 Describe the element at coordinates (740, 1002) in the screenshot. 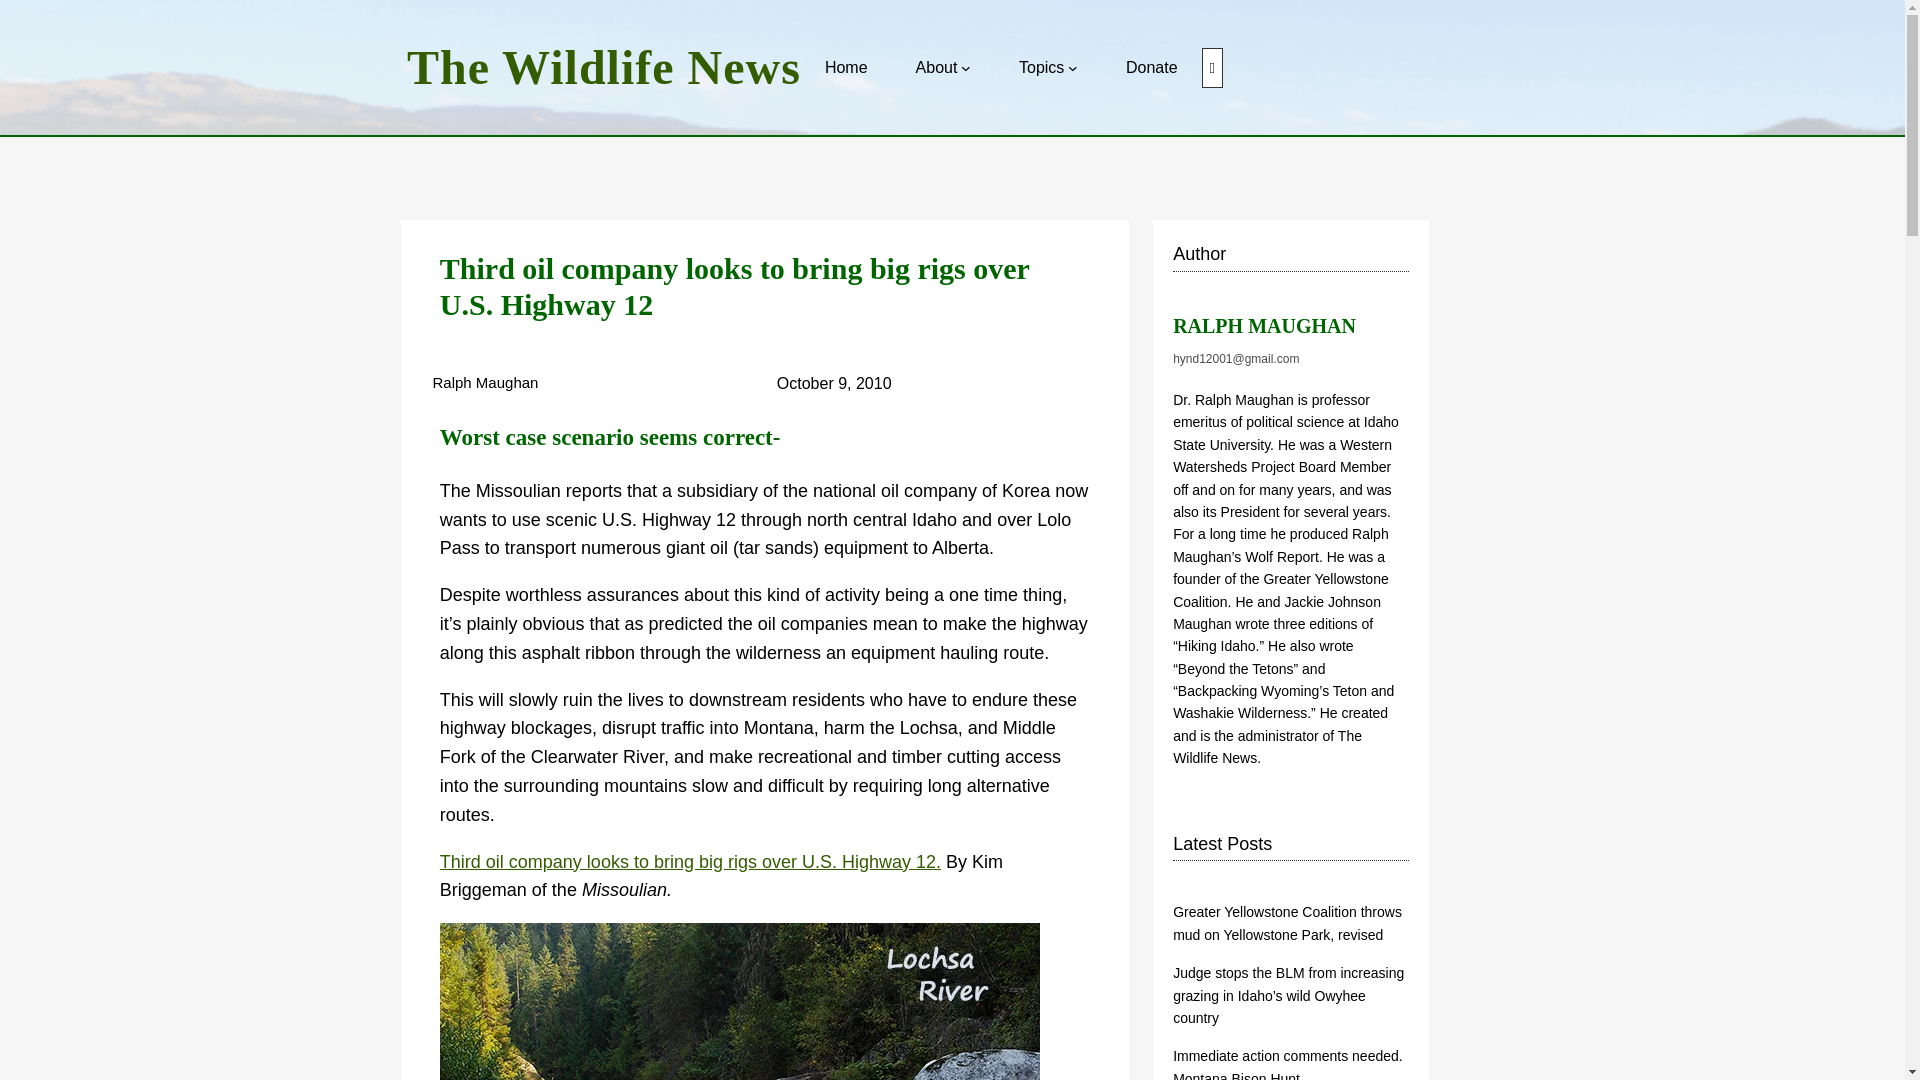

I see `The Lochsa River` at that location.